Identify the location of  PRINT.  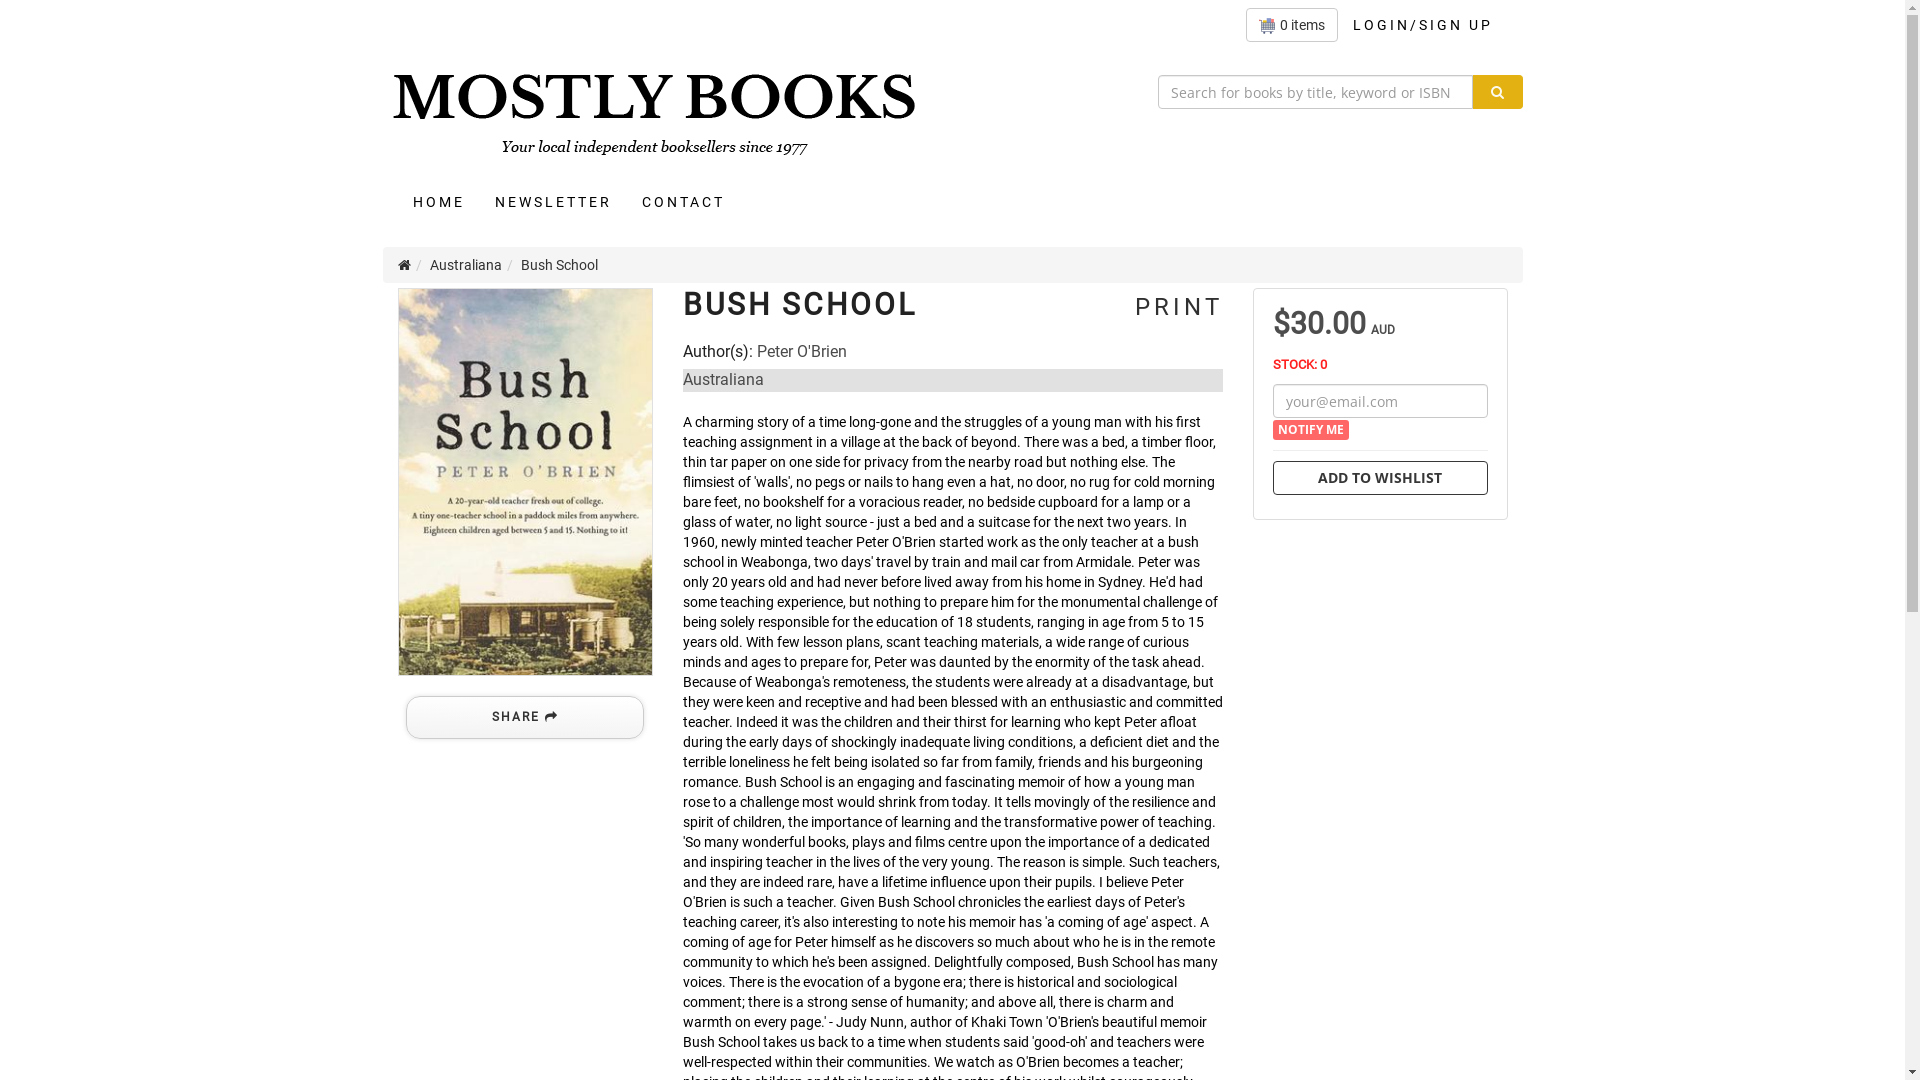
(1173, 307).